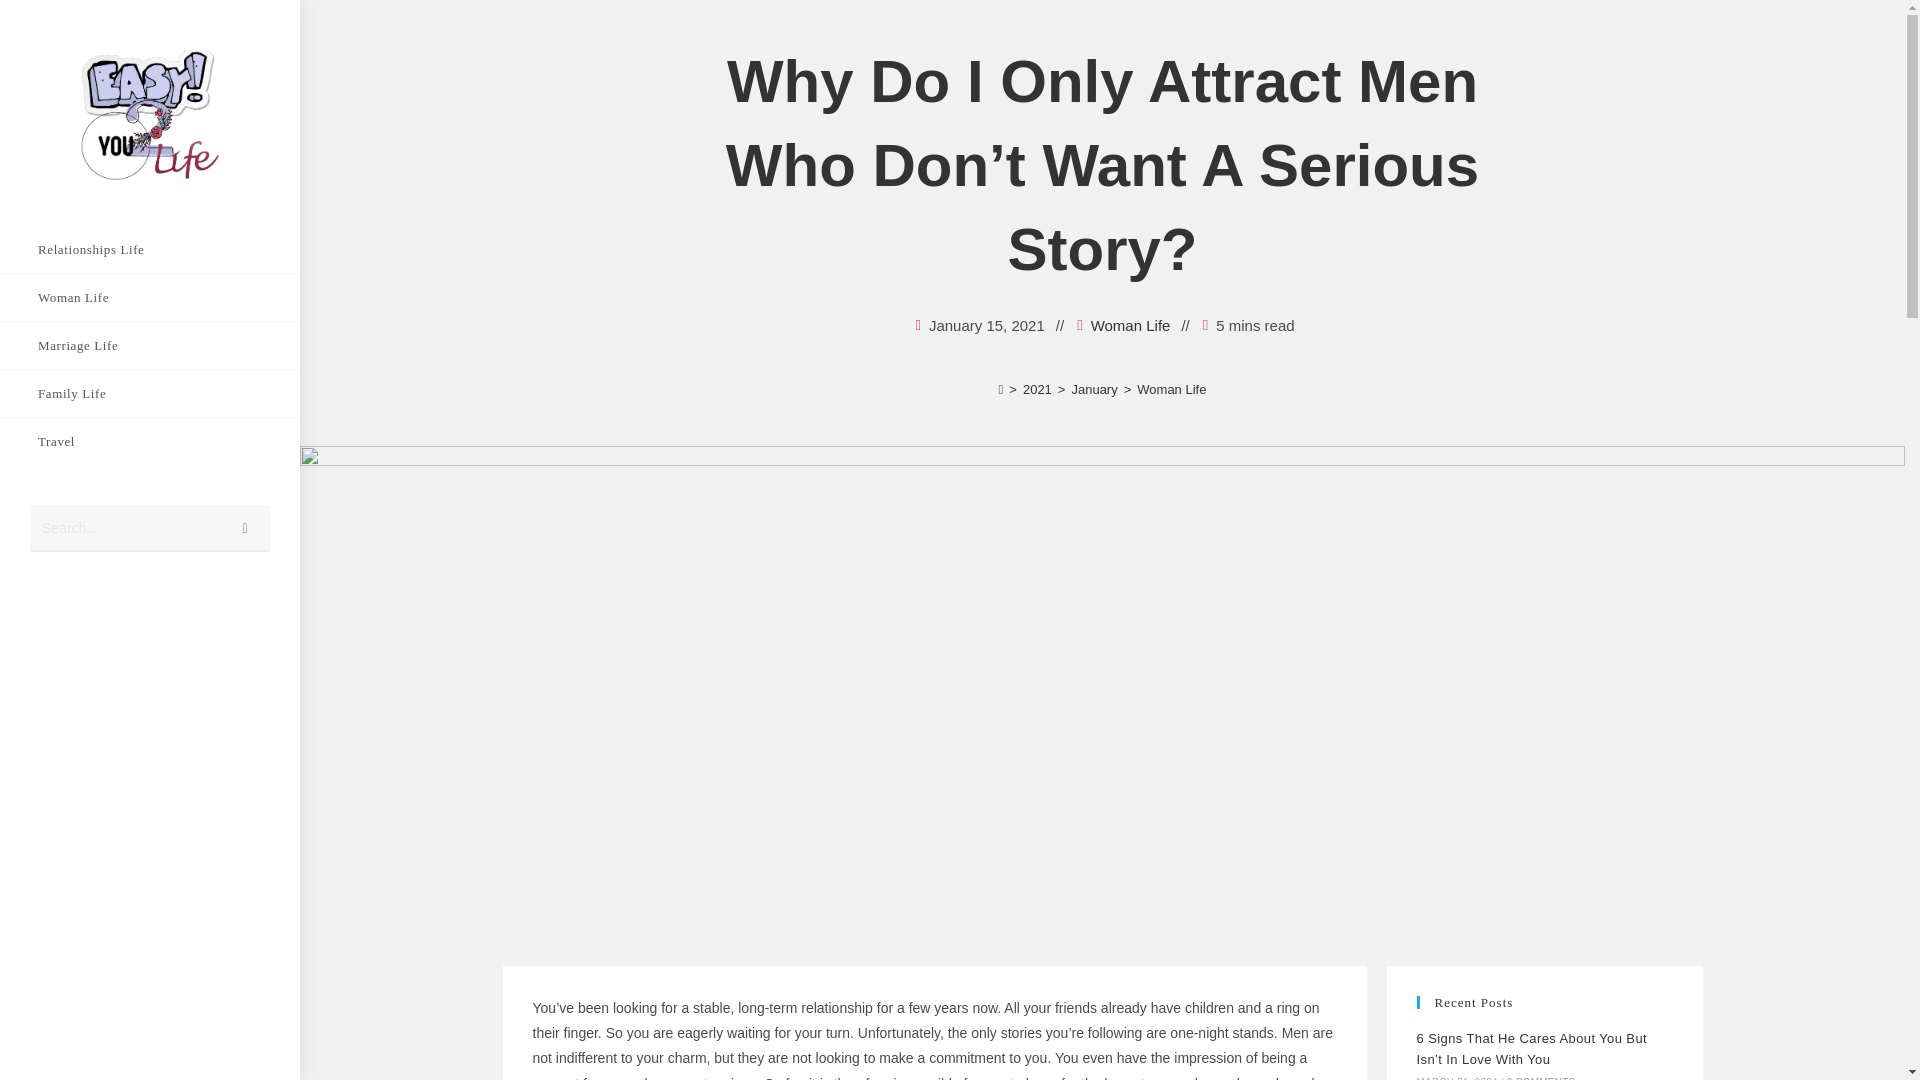 The width and height of the screenshot is (1920, 1080). Describe the element at coordinates (1542, 1078) in the screenshot. I see `0 COMMENTS` at that location.